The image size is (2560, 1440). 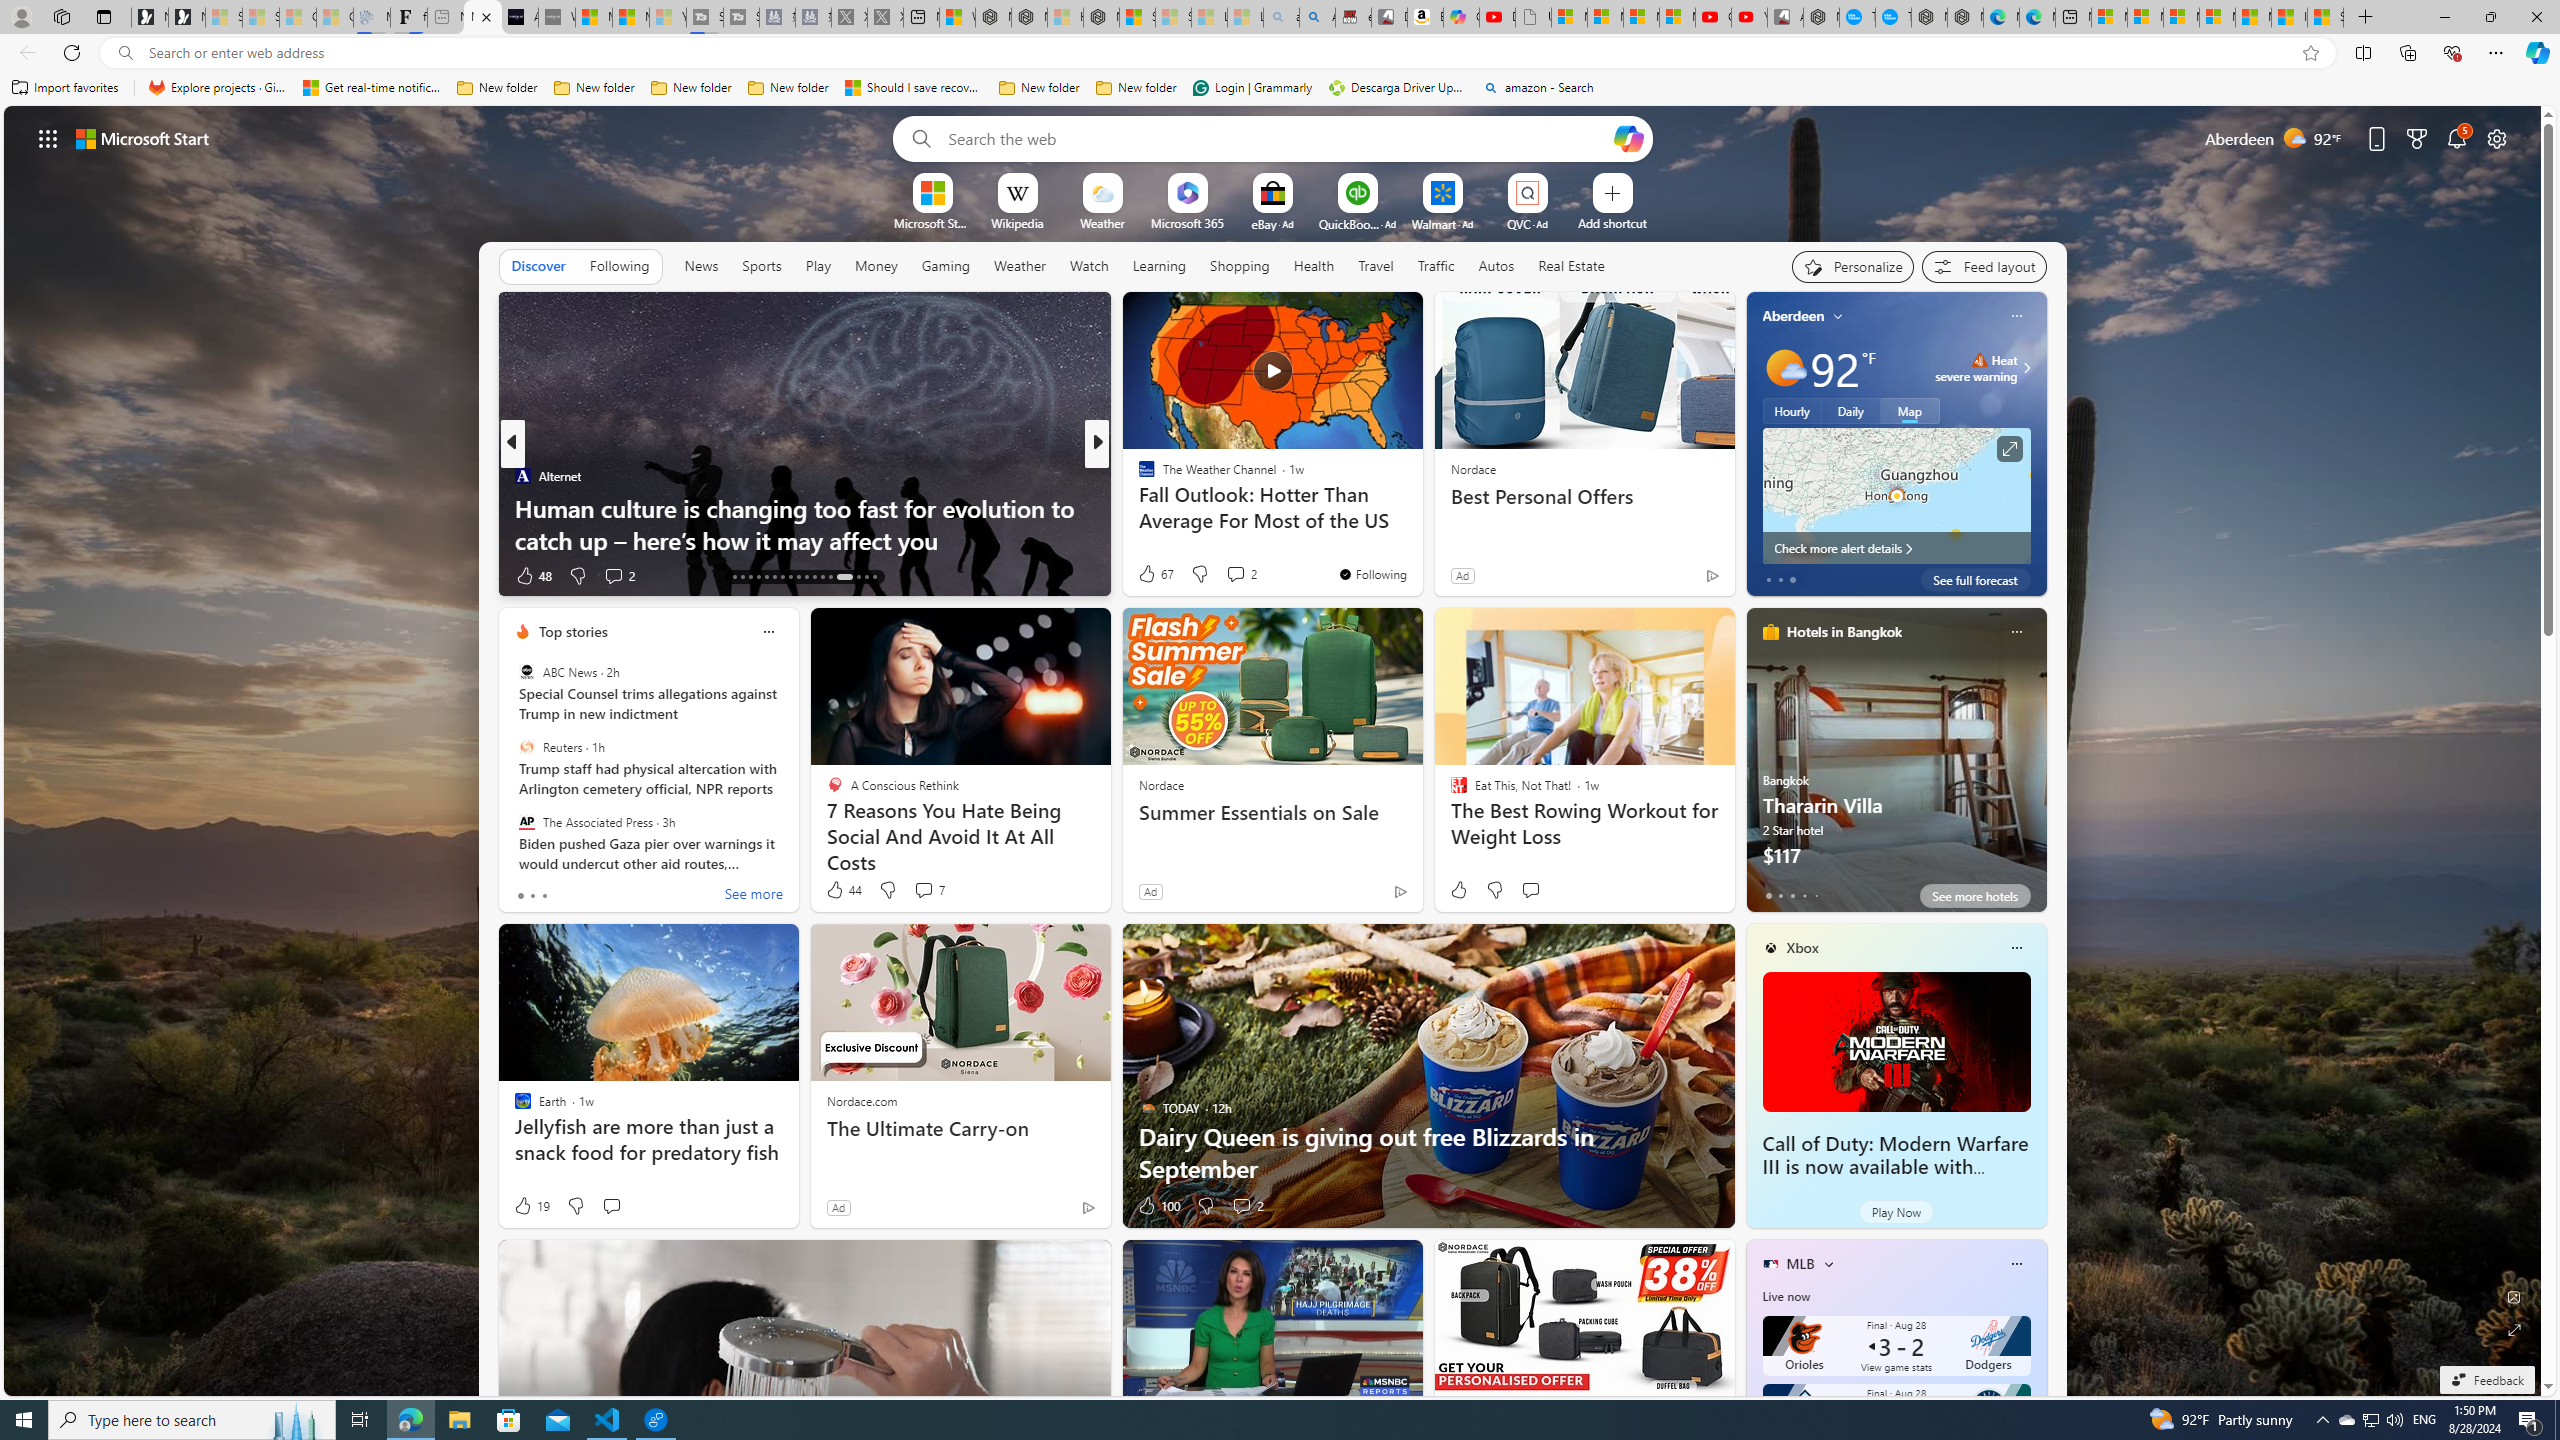 I want to click on Check more alert details, so click(x=1896, y=548).